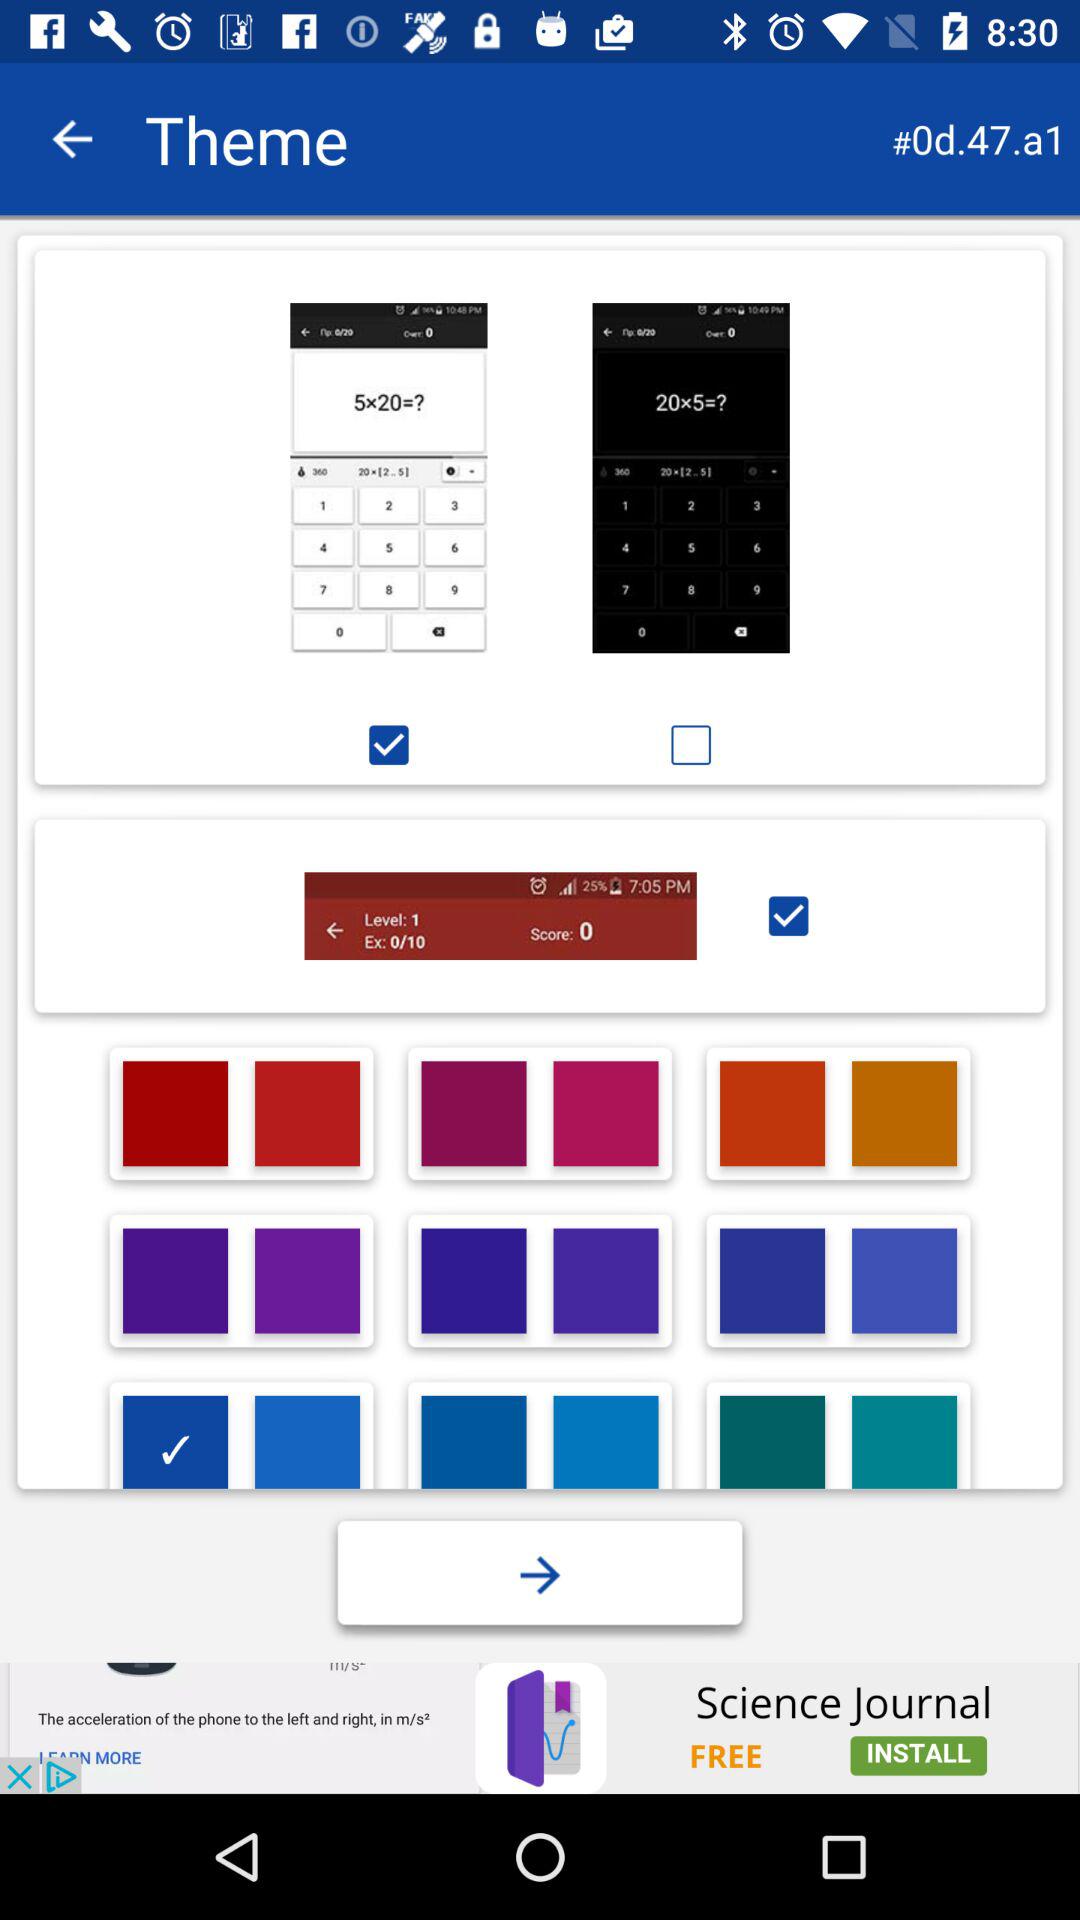 This screenshot has width=1080, height=1920. Describe the element at coordinates (308, 1280) in the screenshot. I see `pick color` at that location.